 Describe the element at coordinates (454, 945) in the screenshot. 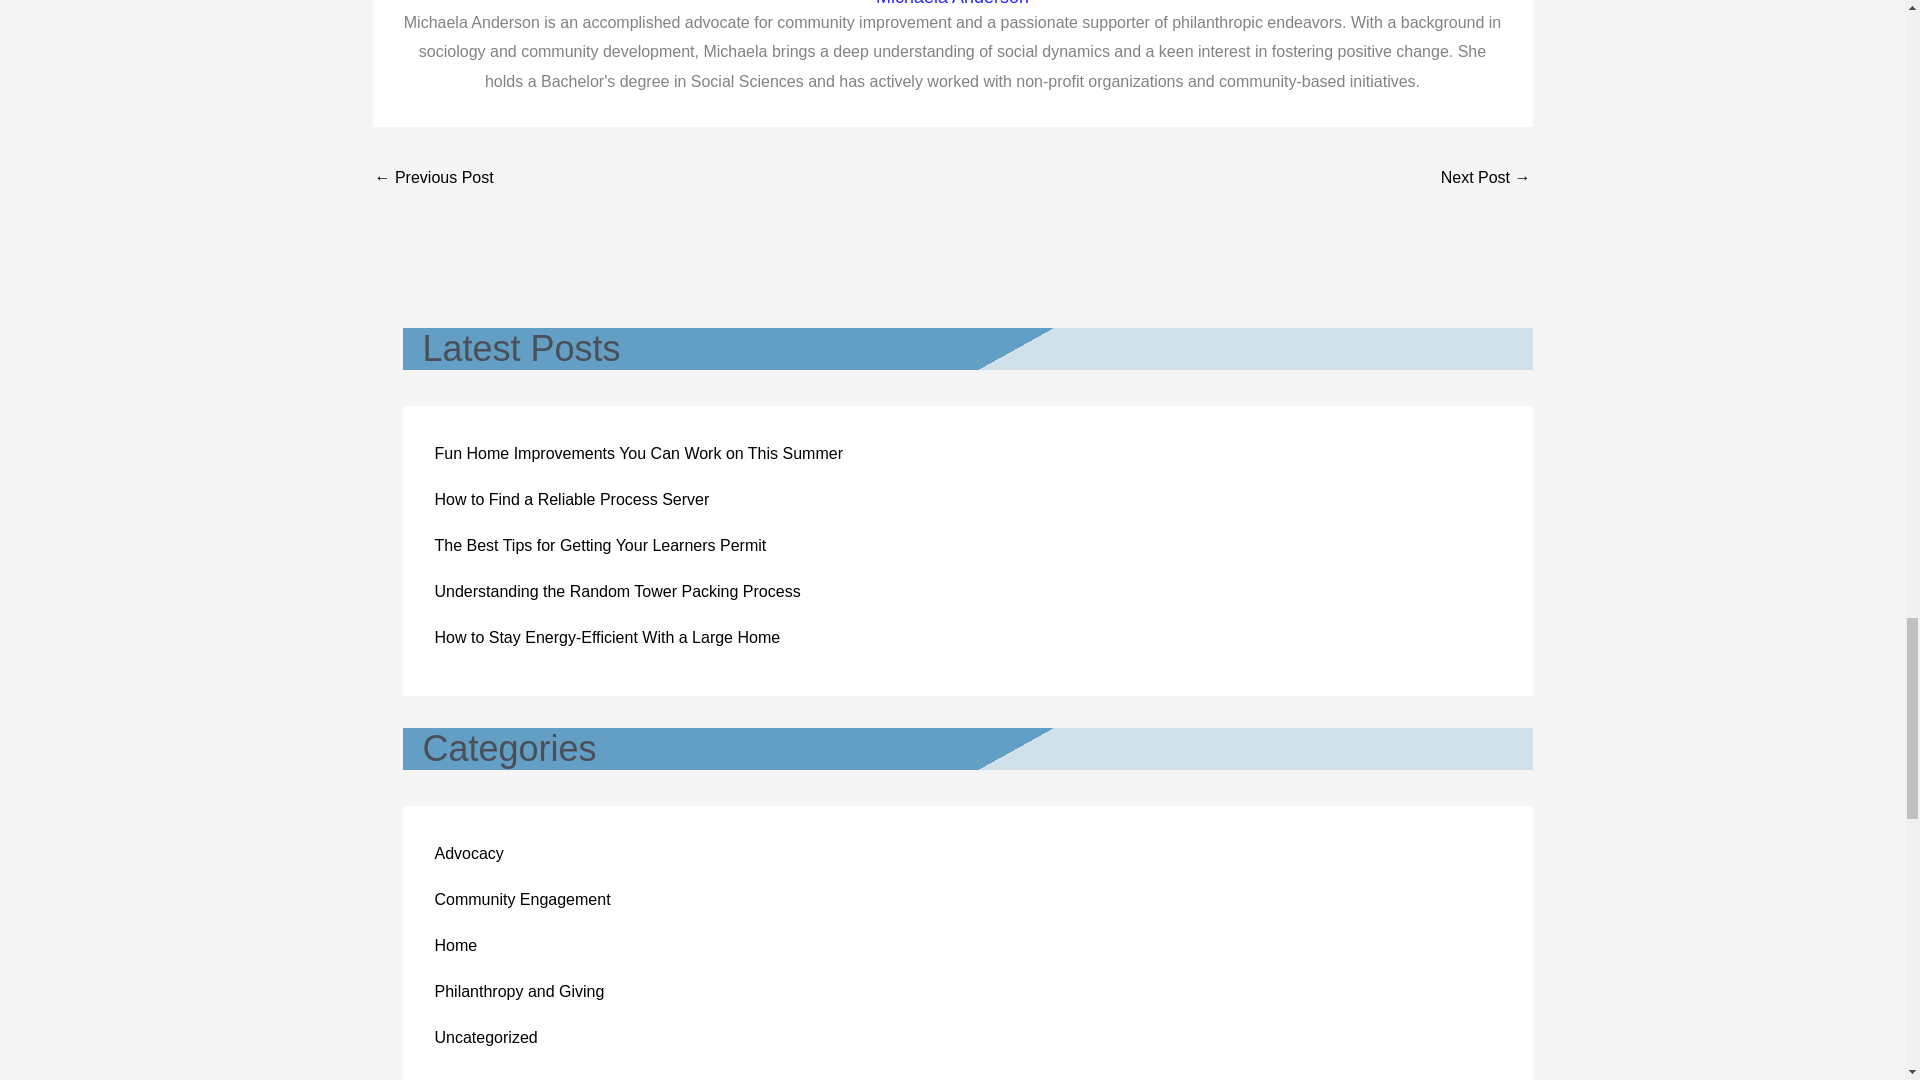

I see `Home` at that location.